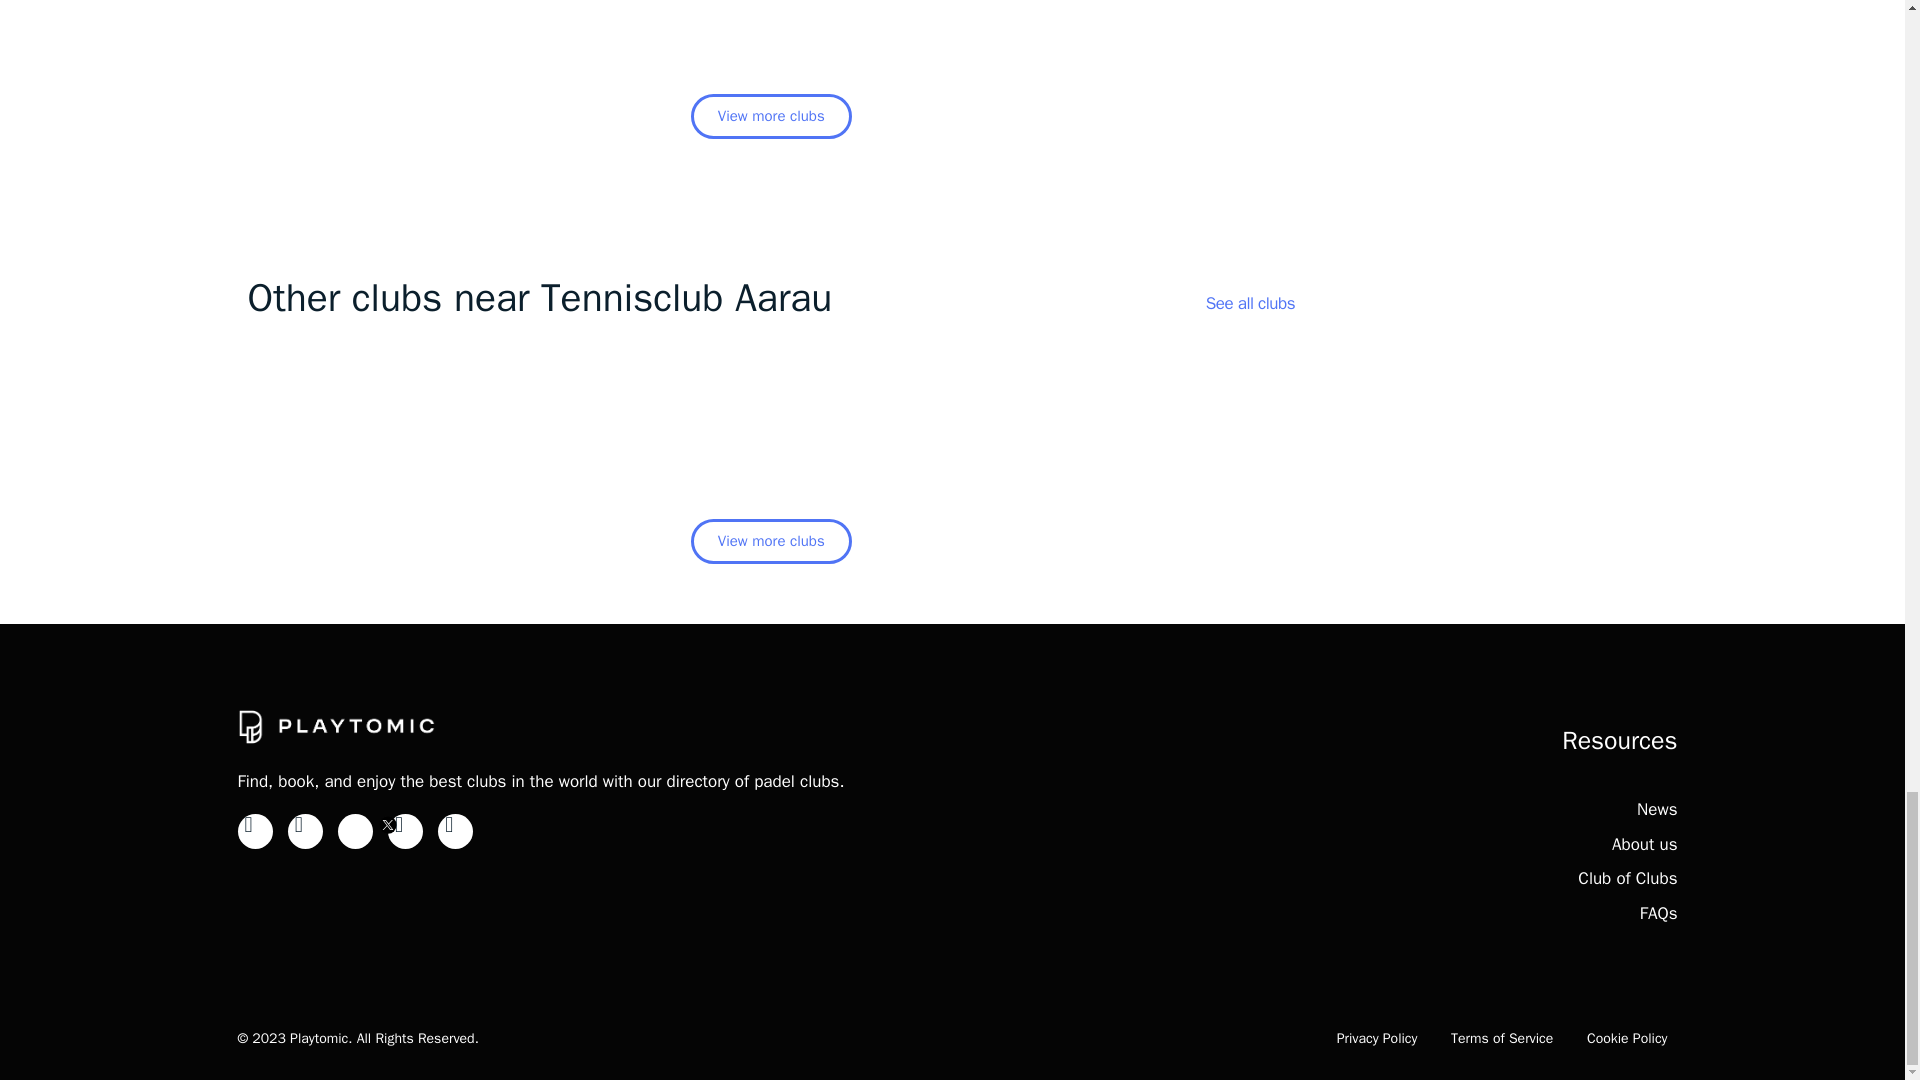 The width and height of the screenshot is (1920, 1080). Describe the element at coordinates (1656, 809) in the screenshot. I see `News` at that location.